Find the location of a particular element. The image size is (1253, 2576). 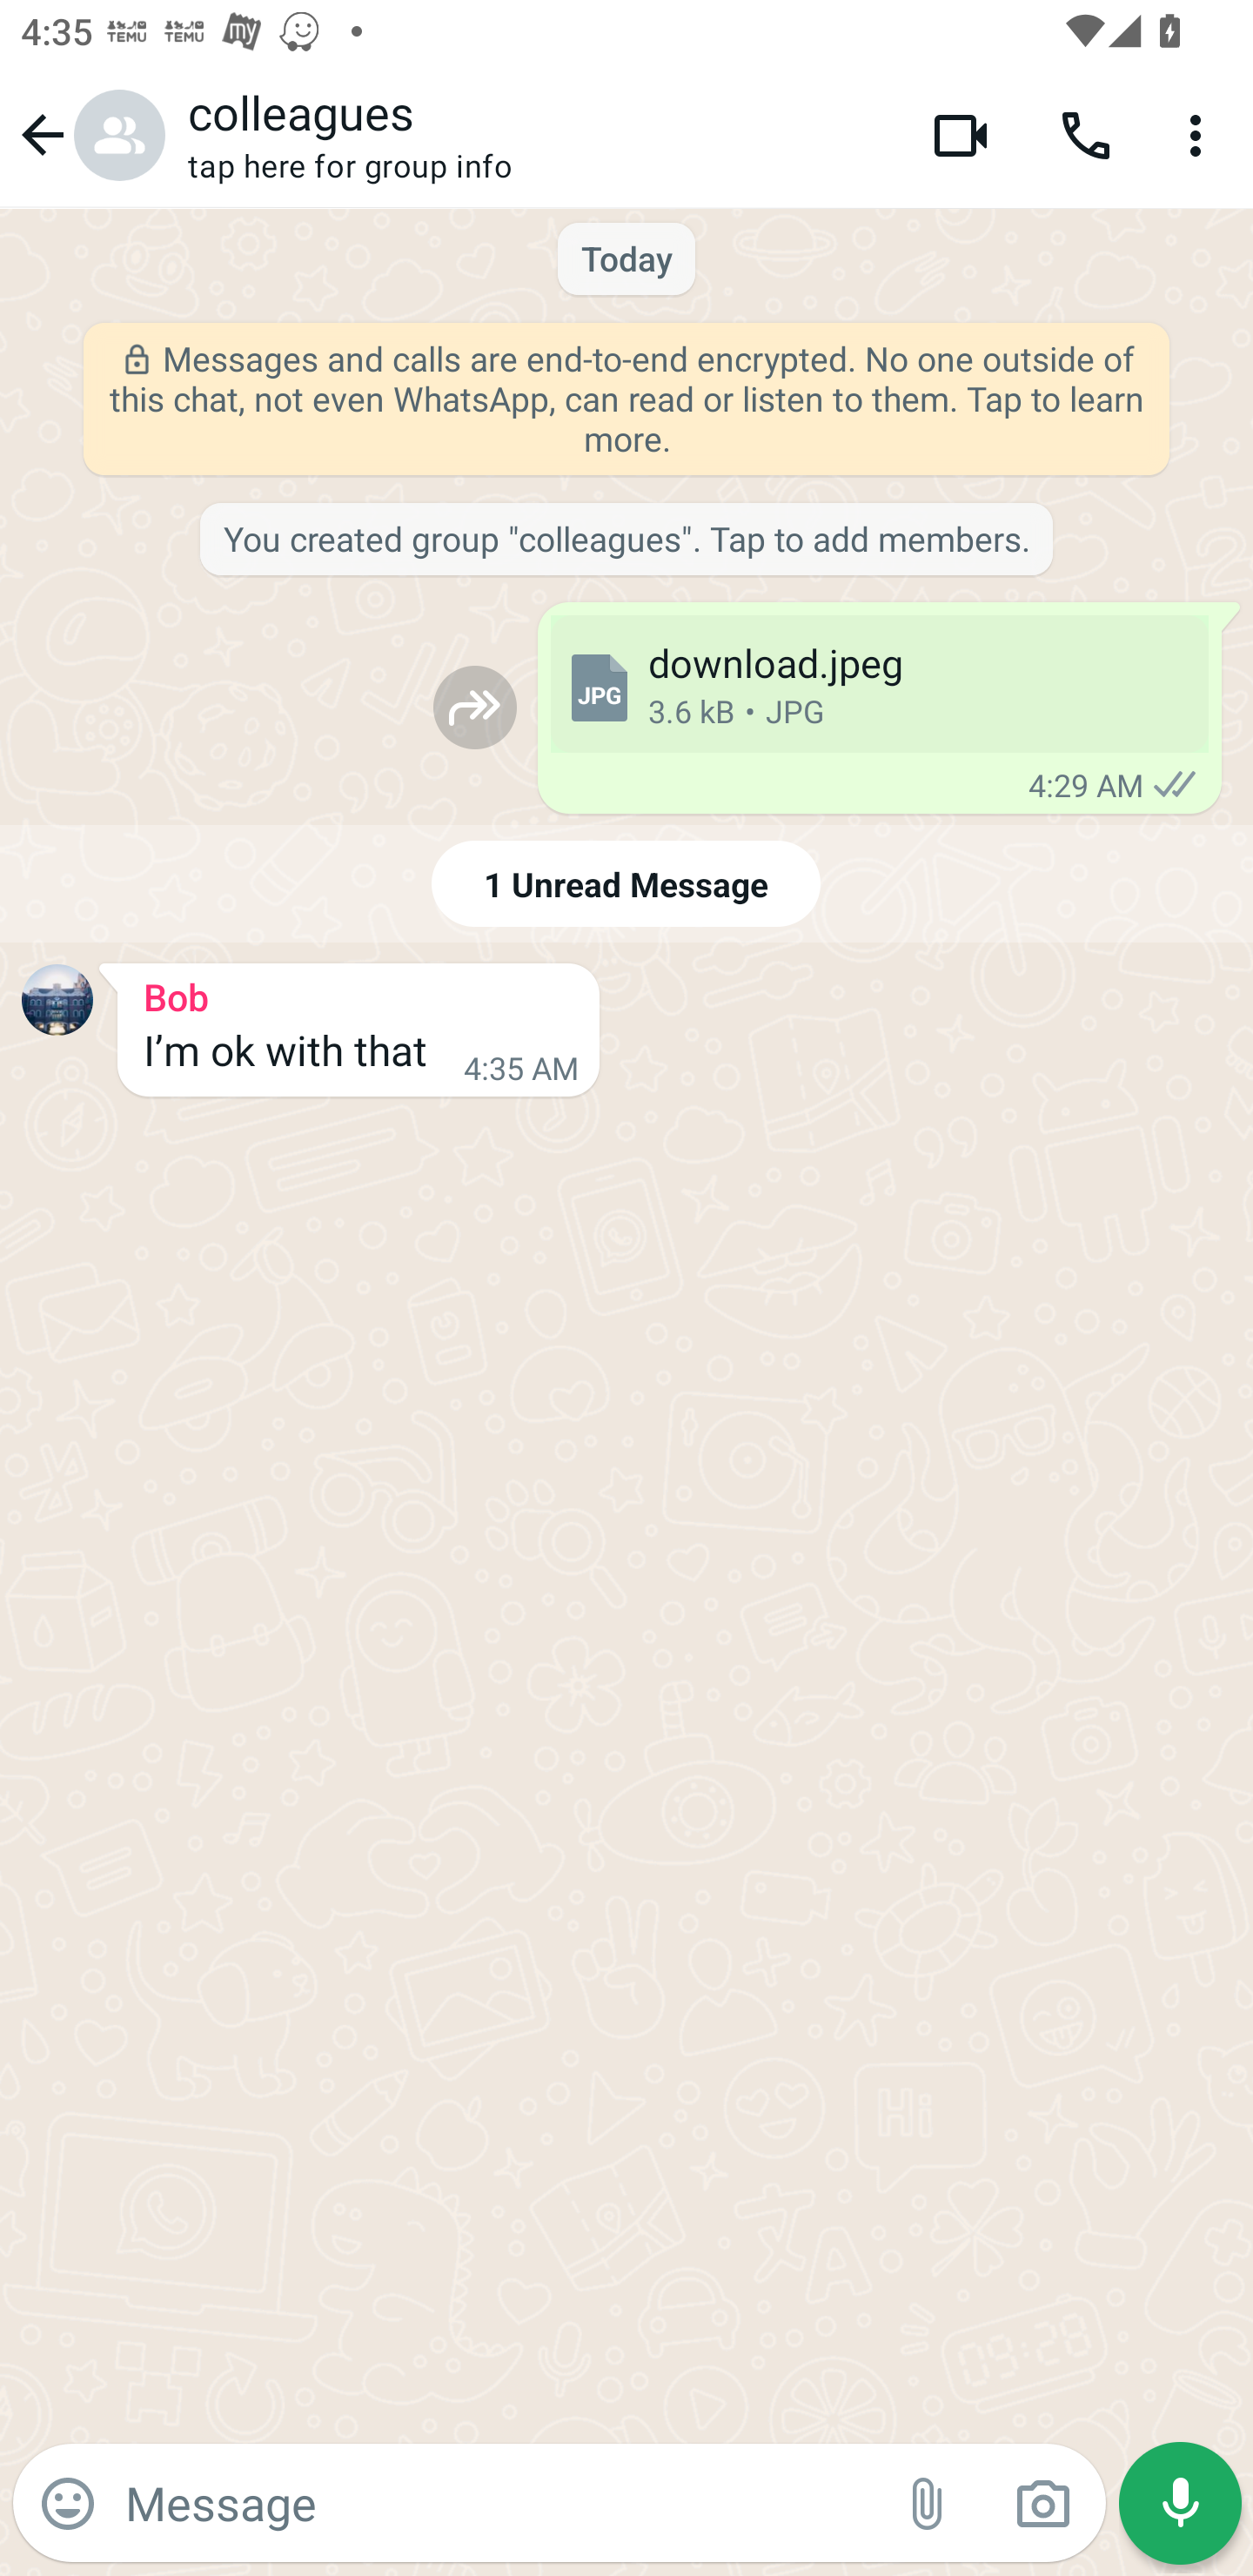

Message is located at coordinates (498, 2502).